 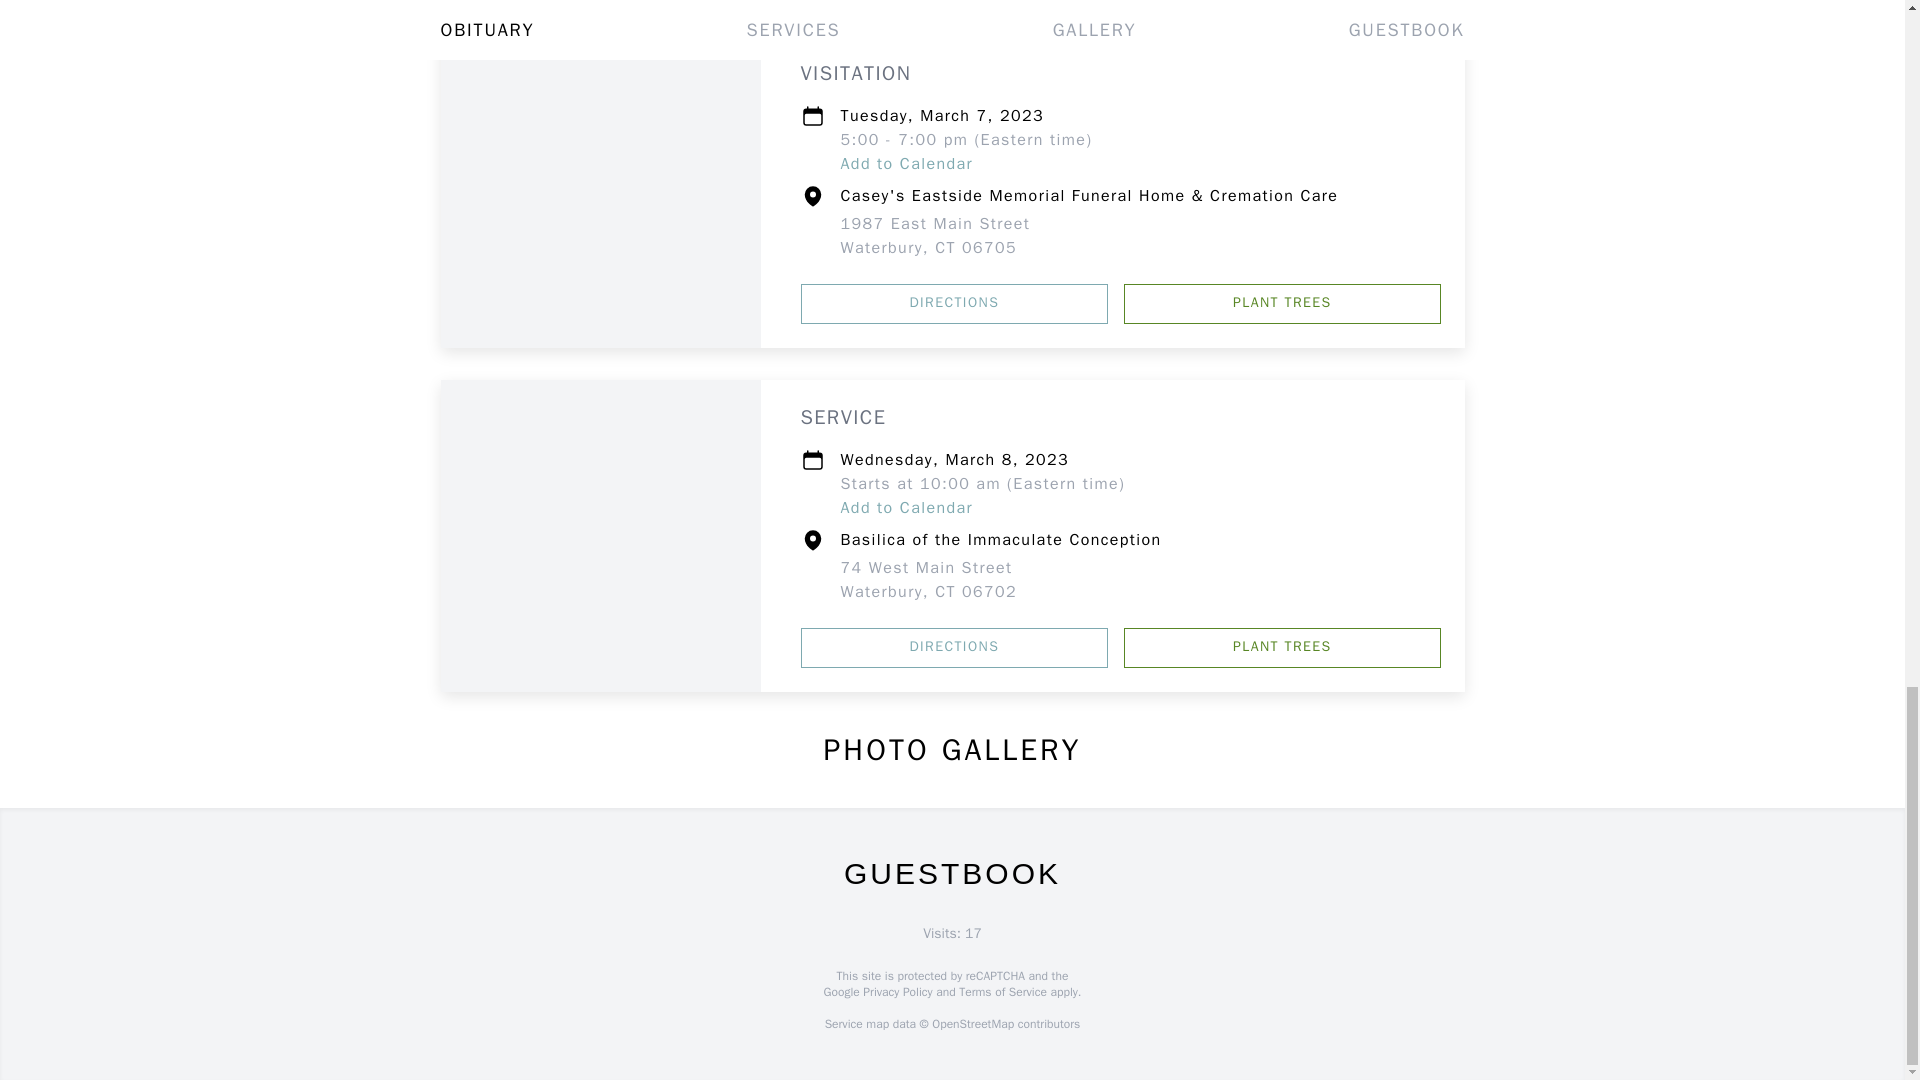 I want to click on DIRECTIONS, so click(x=934, y=236).